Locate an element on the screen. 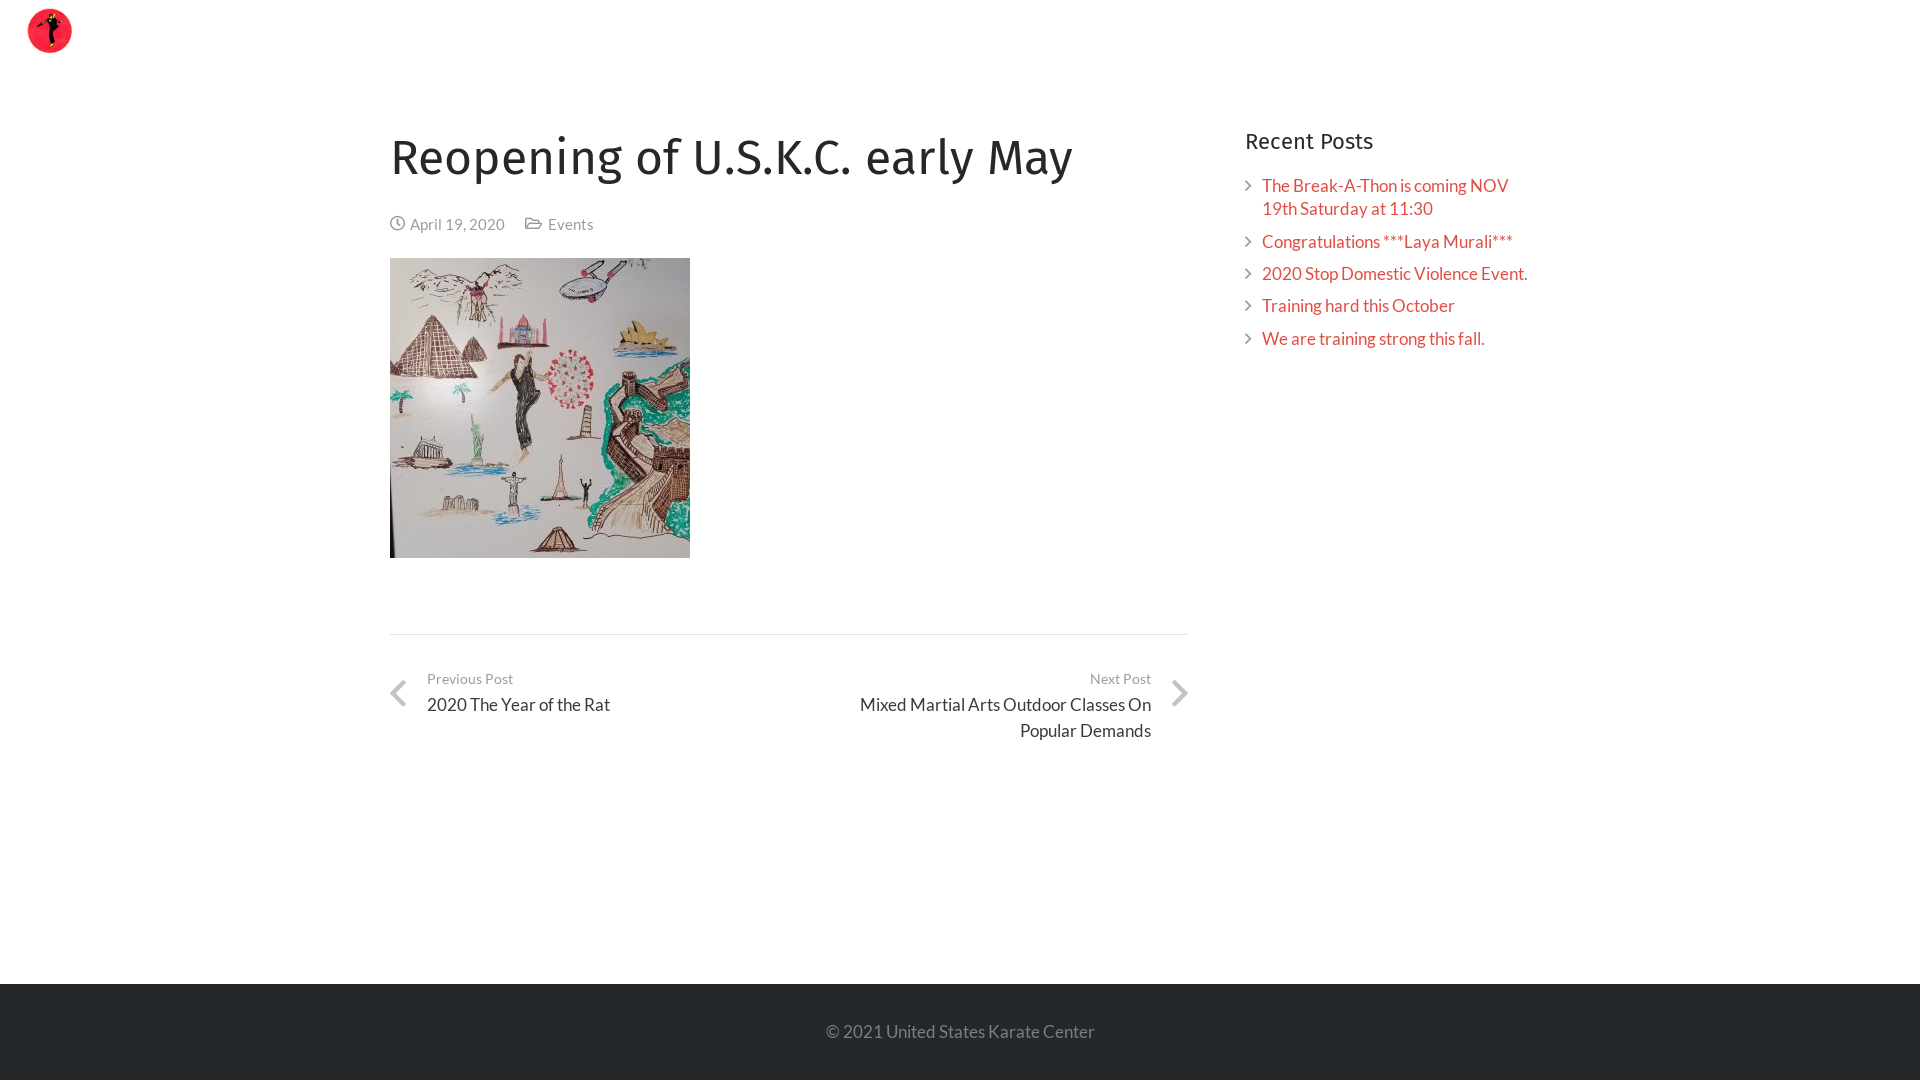  CONTACT is located at coordinates (1797, 30).